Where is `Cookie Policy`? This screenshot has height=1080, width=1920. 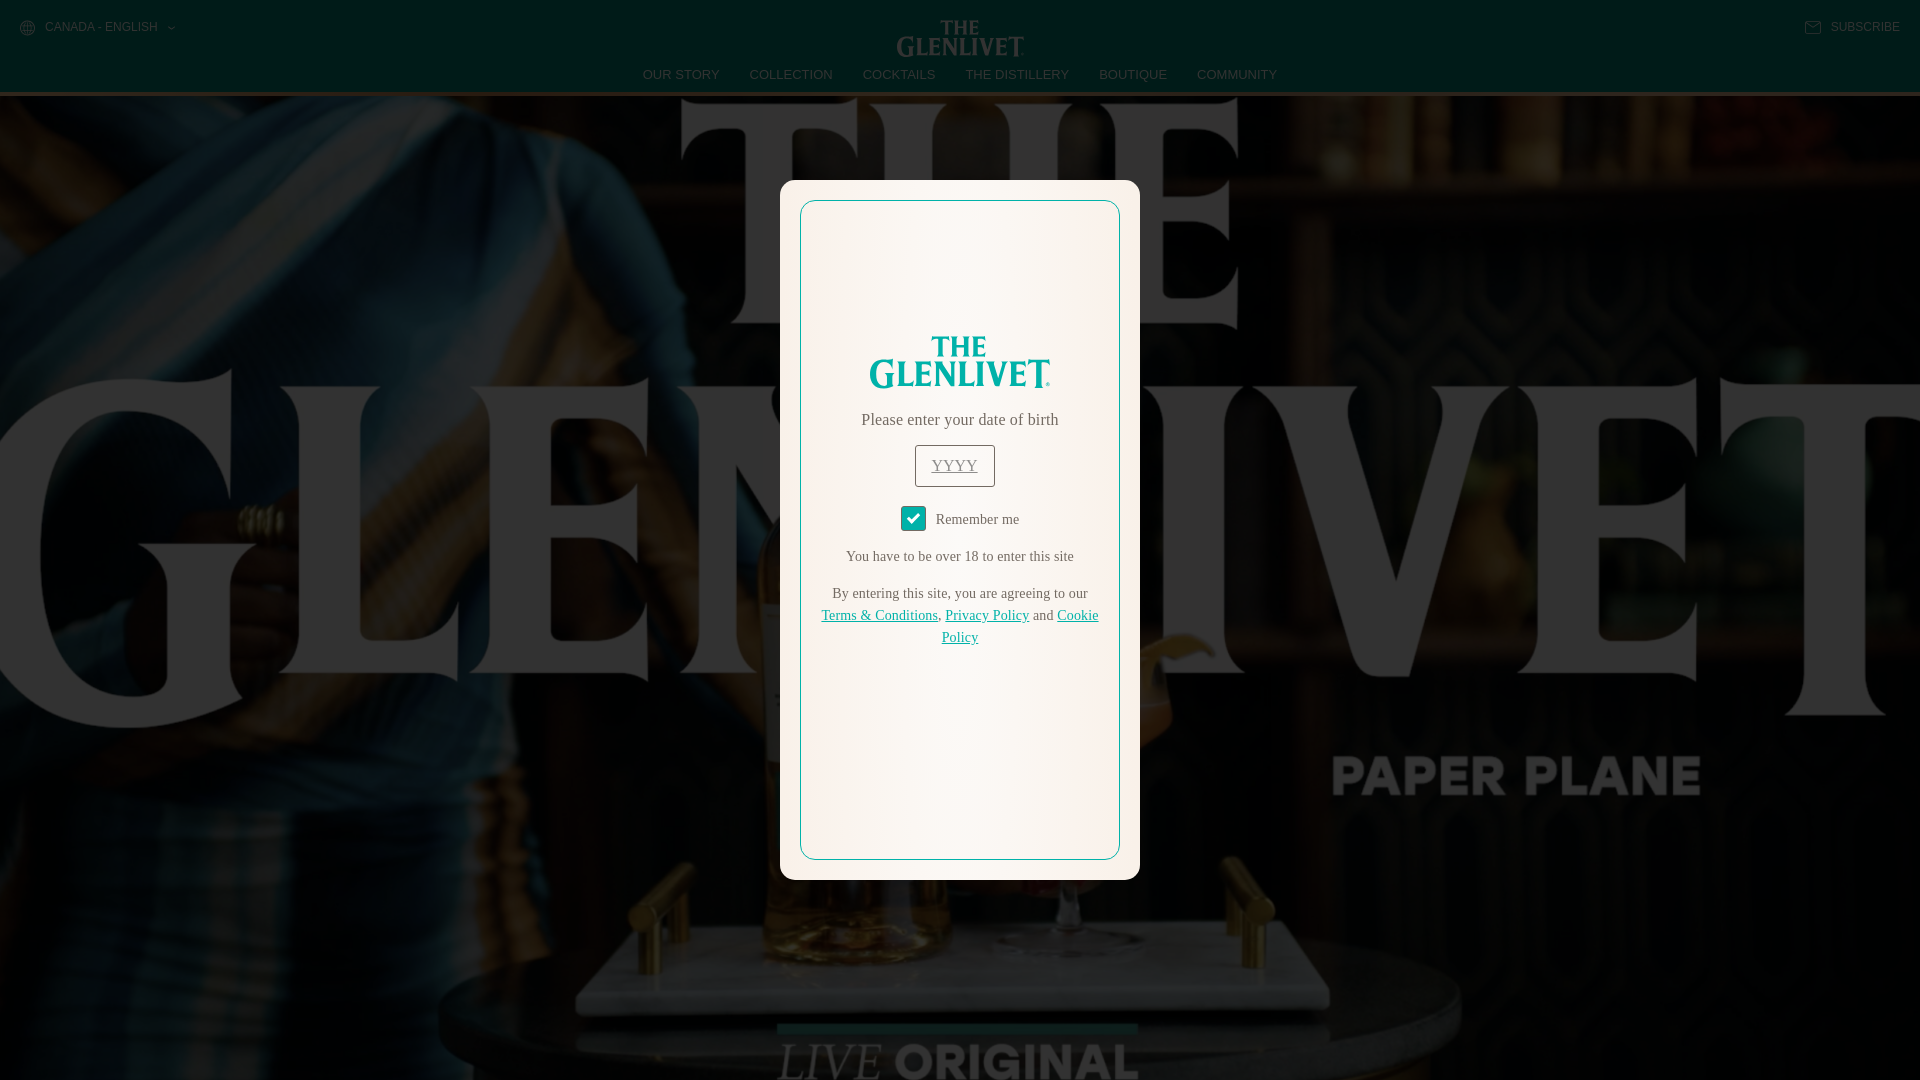 Cookie Policy is located at coordinates (1020, 626).